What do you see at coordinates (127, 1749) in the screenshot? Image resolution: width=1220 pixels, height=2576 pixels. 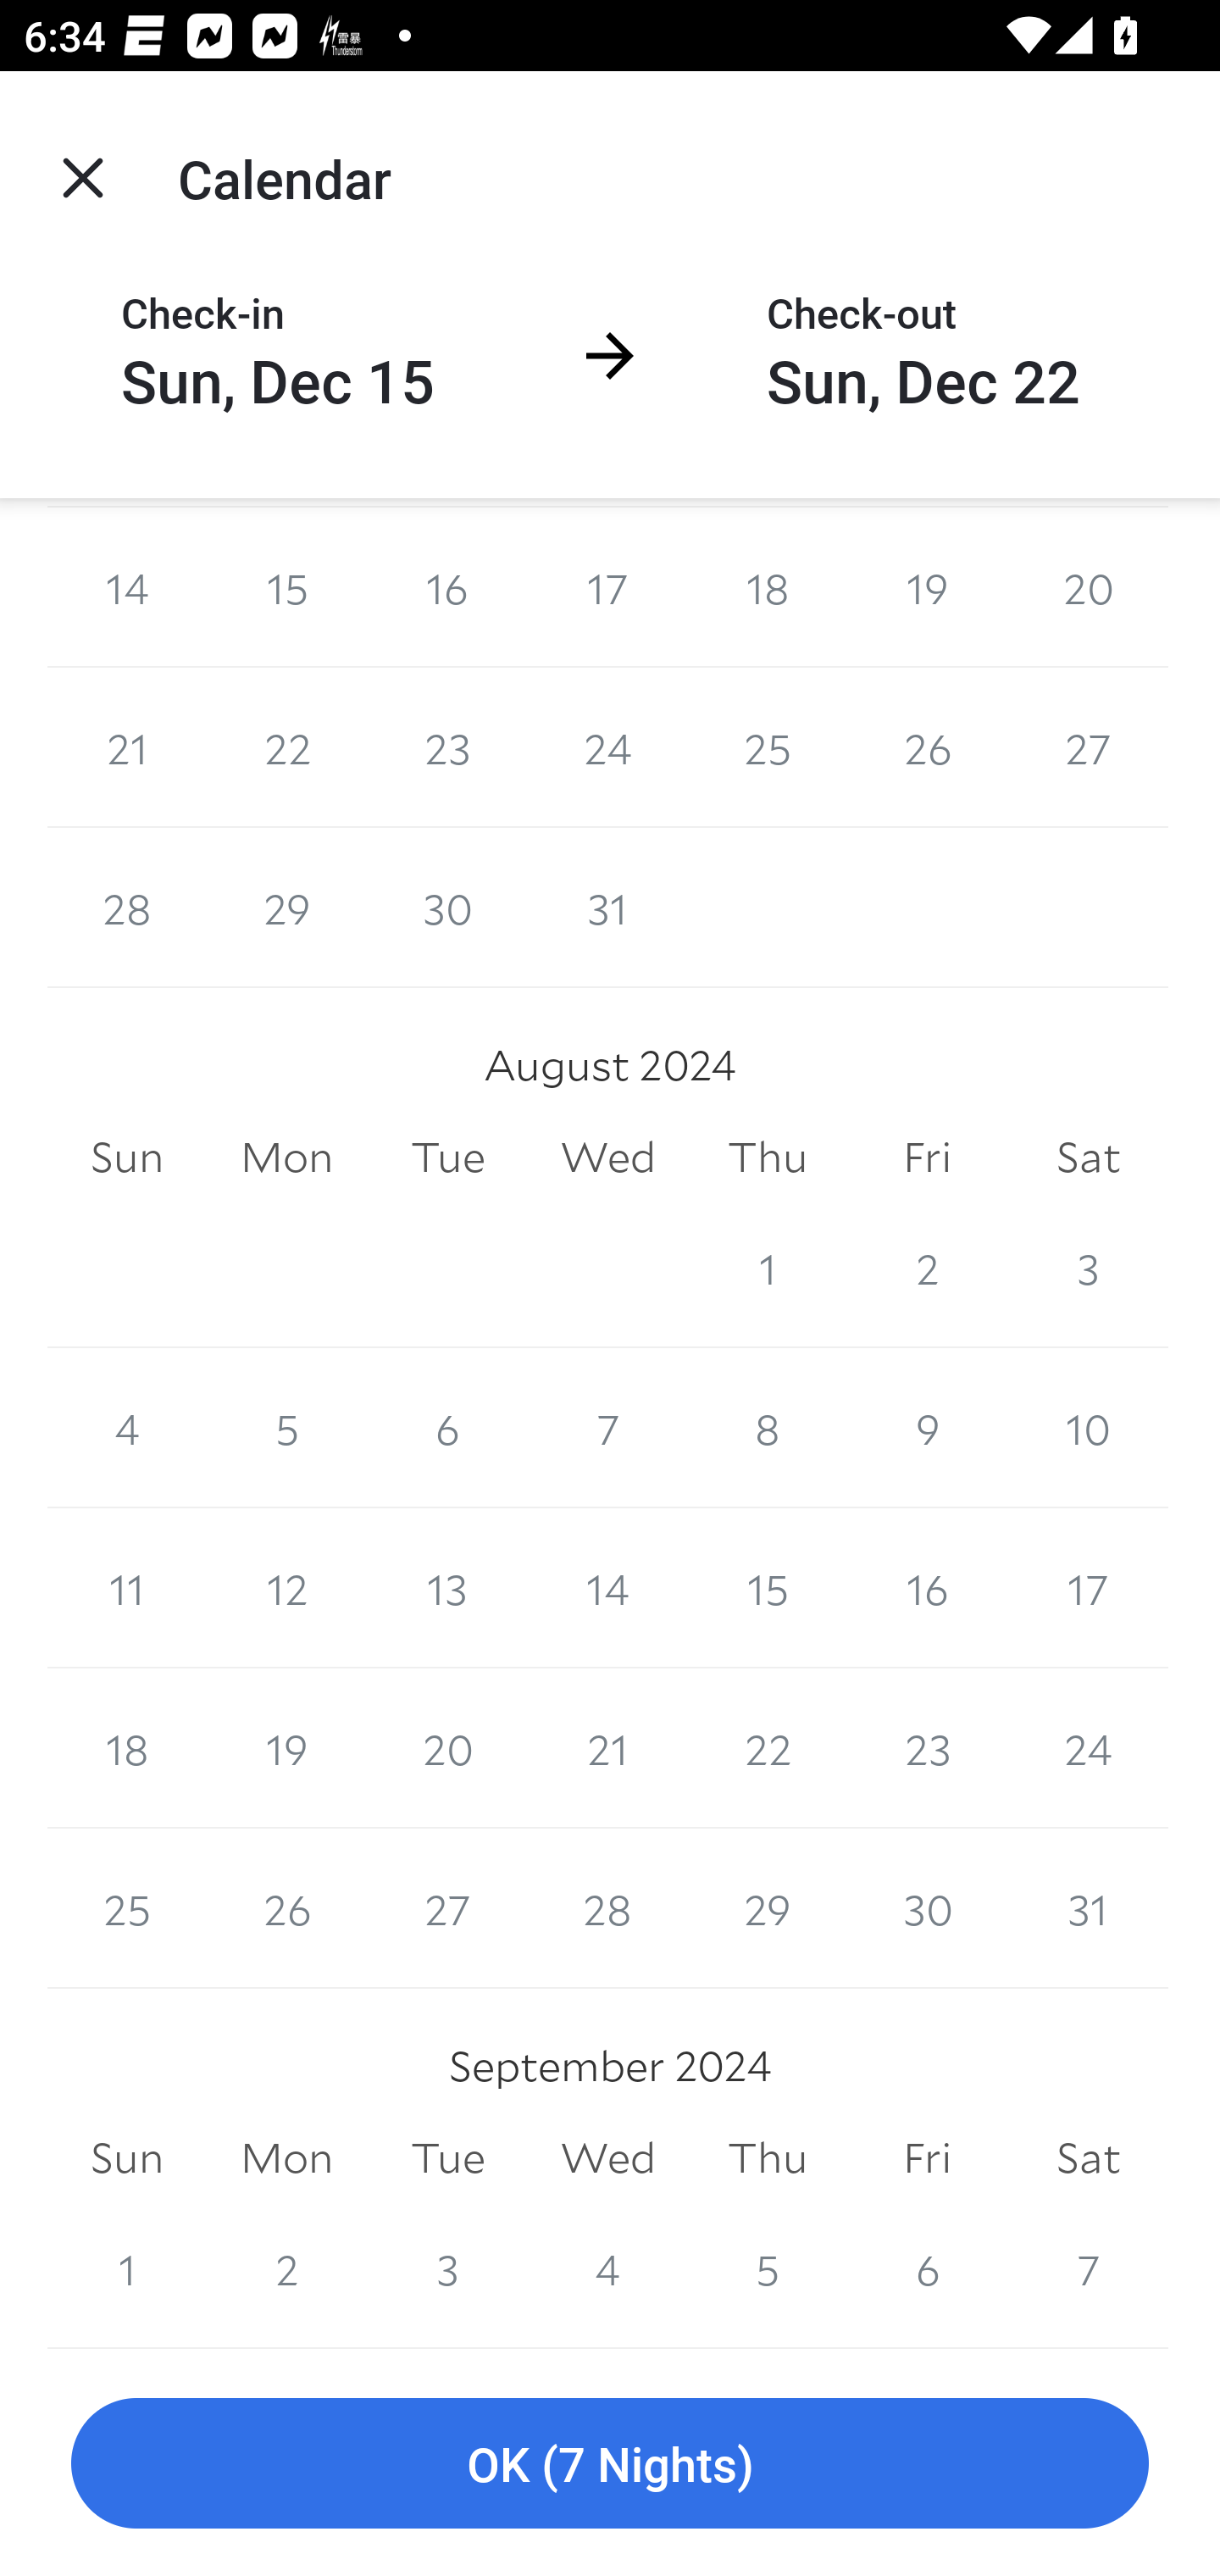 I see `18 18 August 2024` at bounding box center [127, 1749].